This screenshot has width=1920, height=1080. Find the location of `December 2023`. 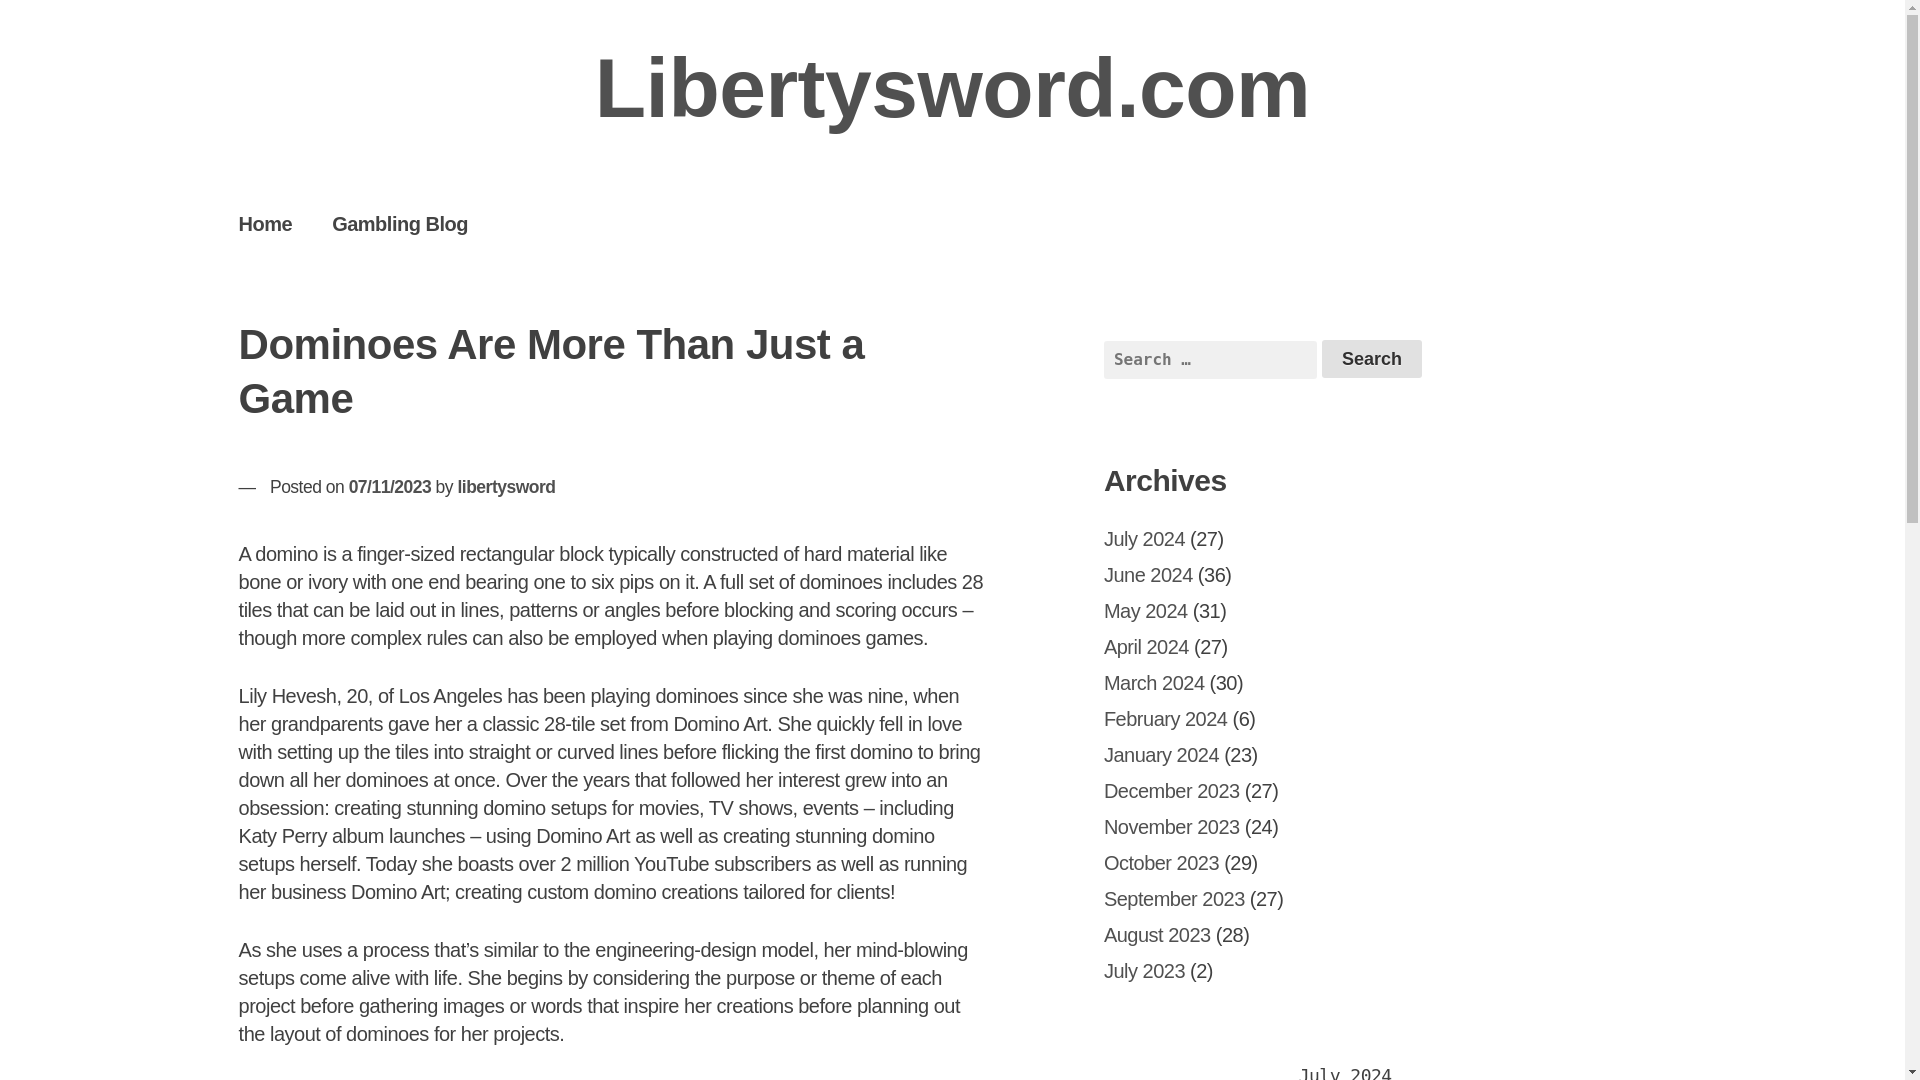

December 2023 is located at coordinates (1172, 790).